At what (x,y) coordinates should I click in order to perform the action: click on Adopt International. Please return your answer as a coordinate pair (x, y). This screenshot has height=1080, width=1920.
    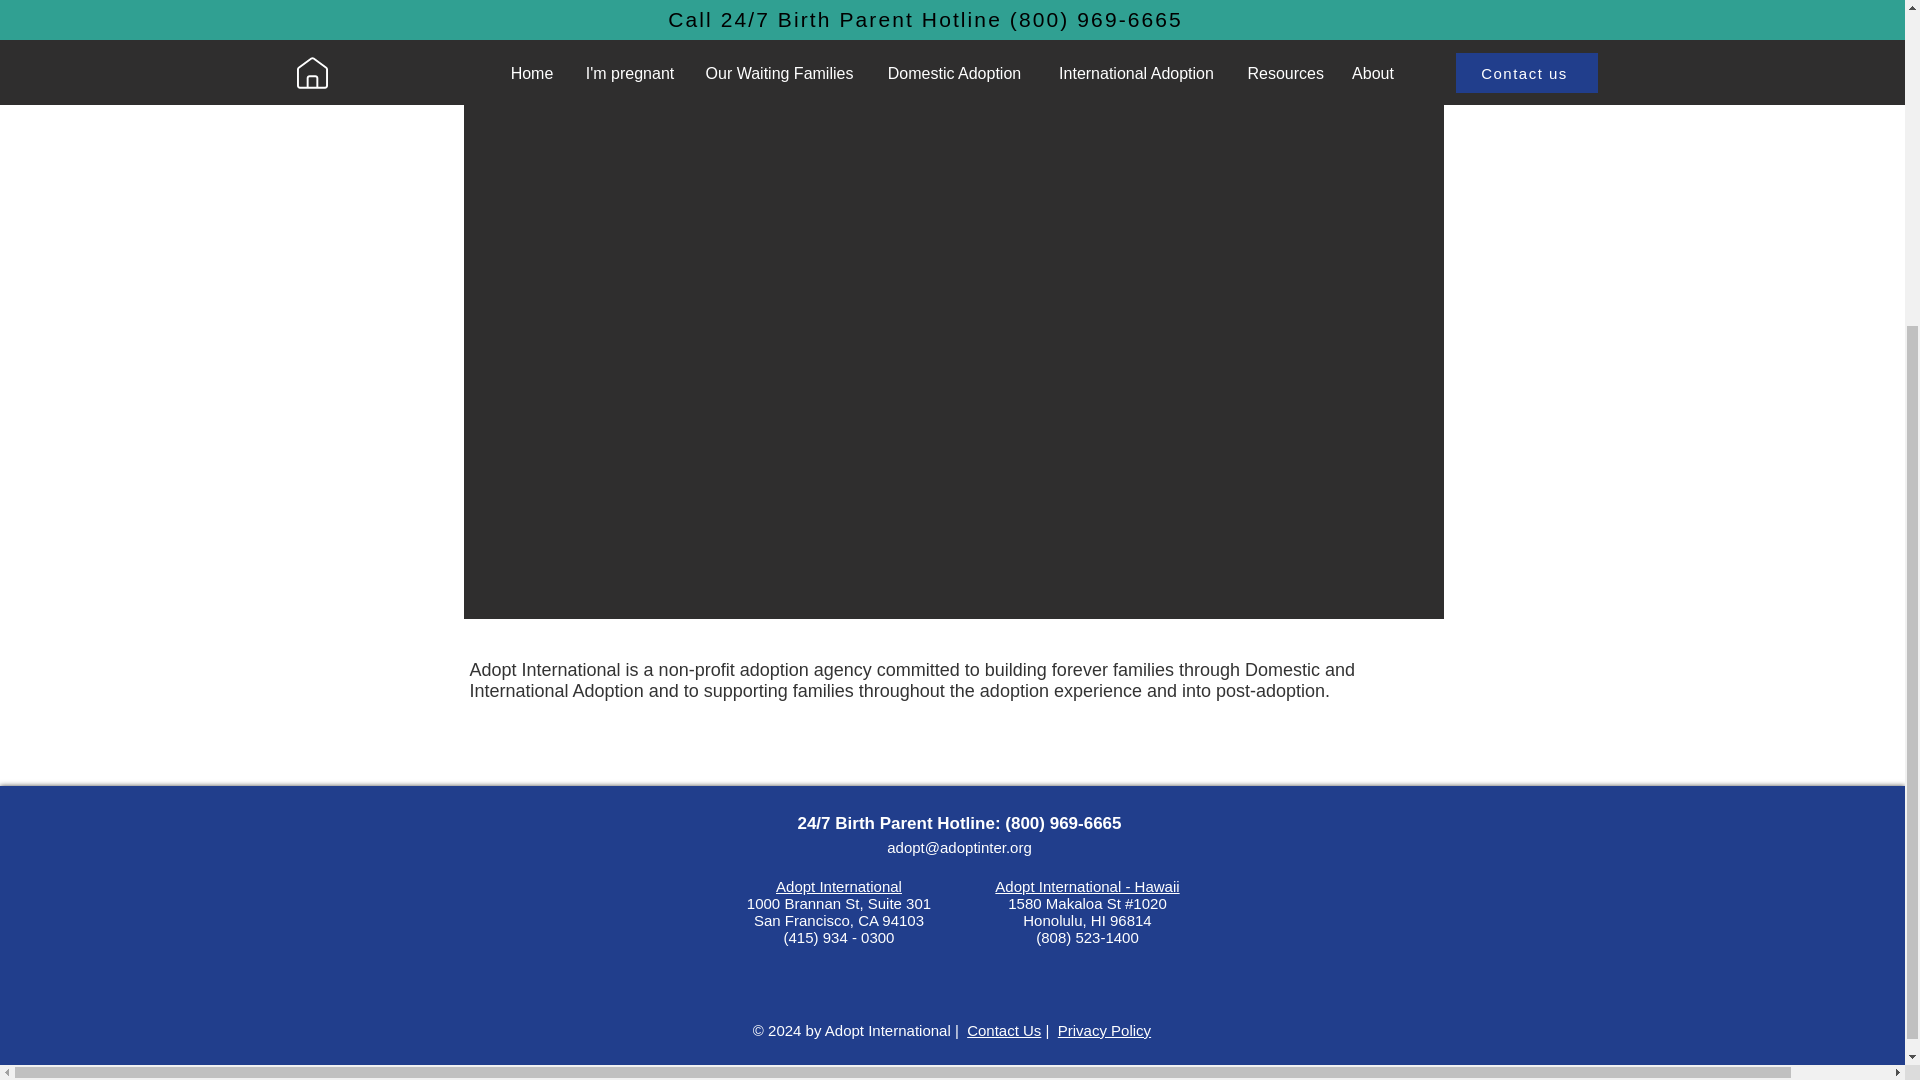
    Looking at the image, I should click on (838, 886).